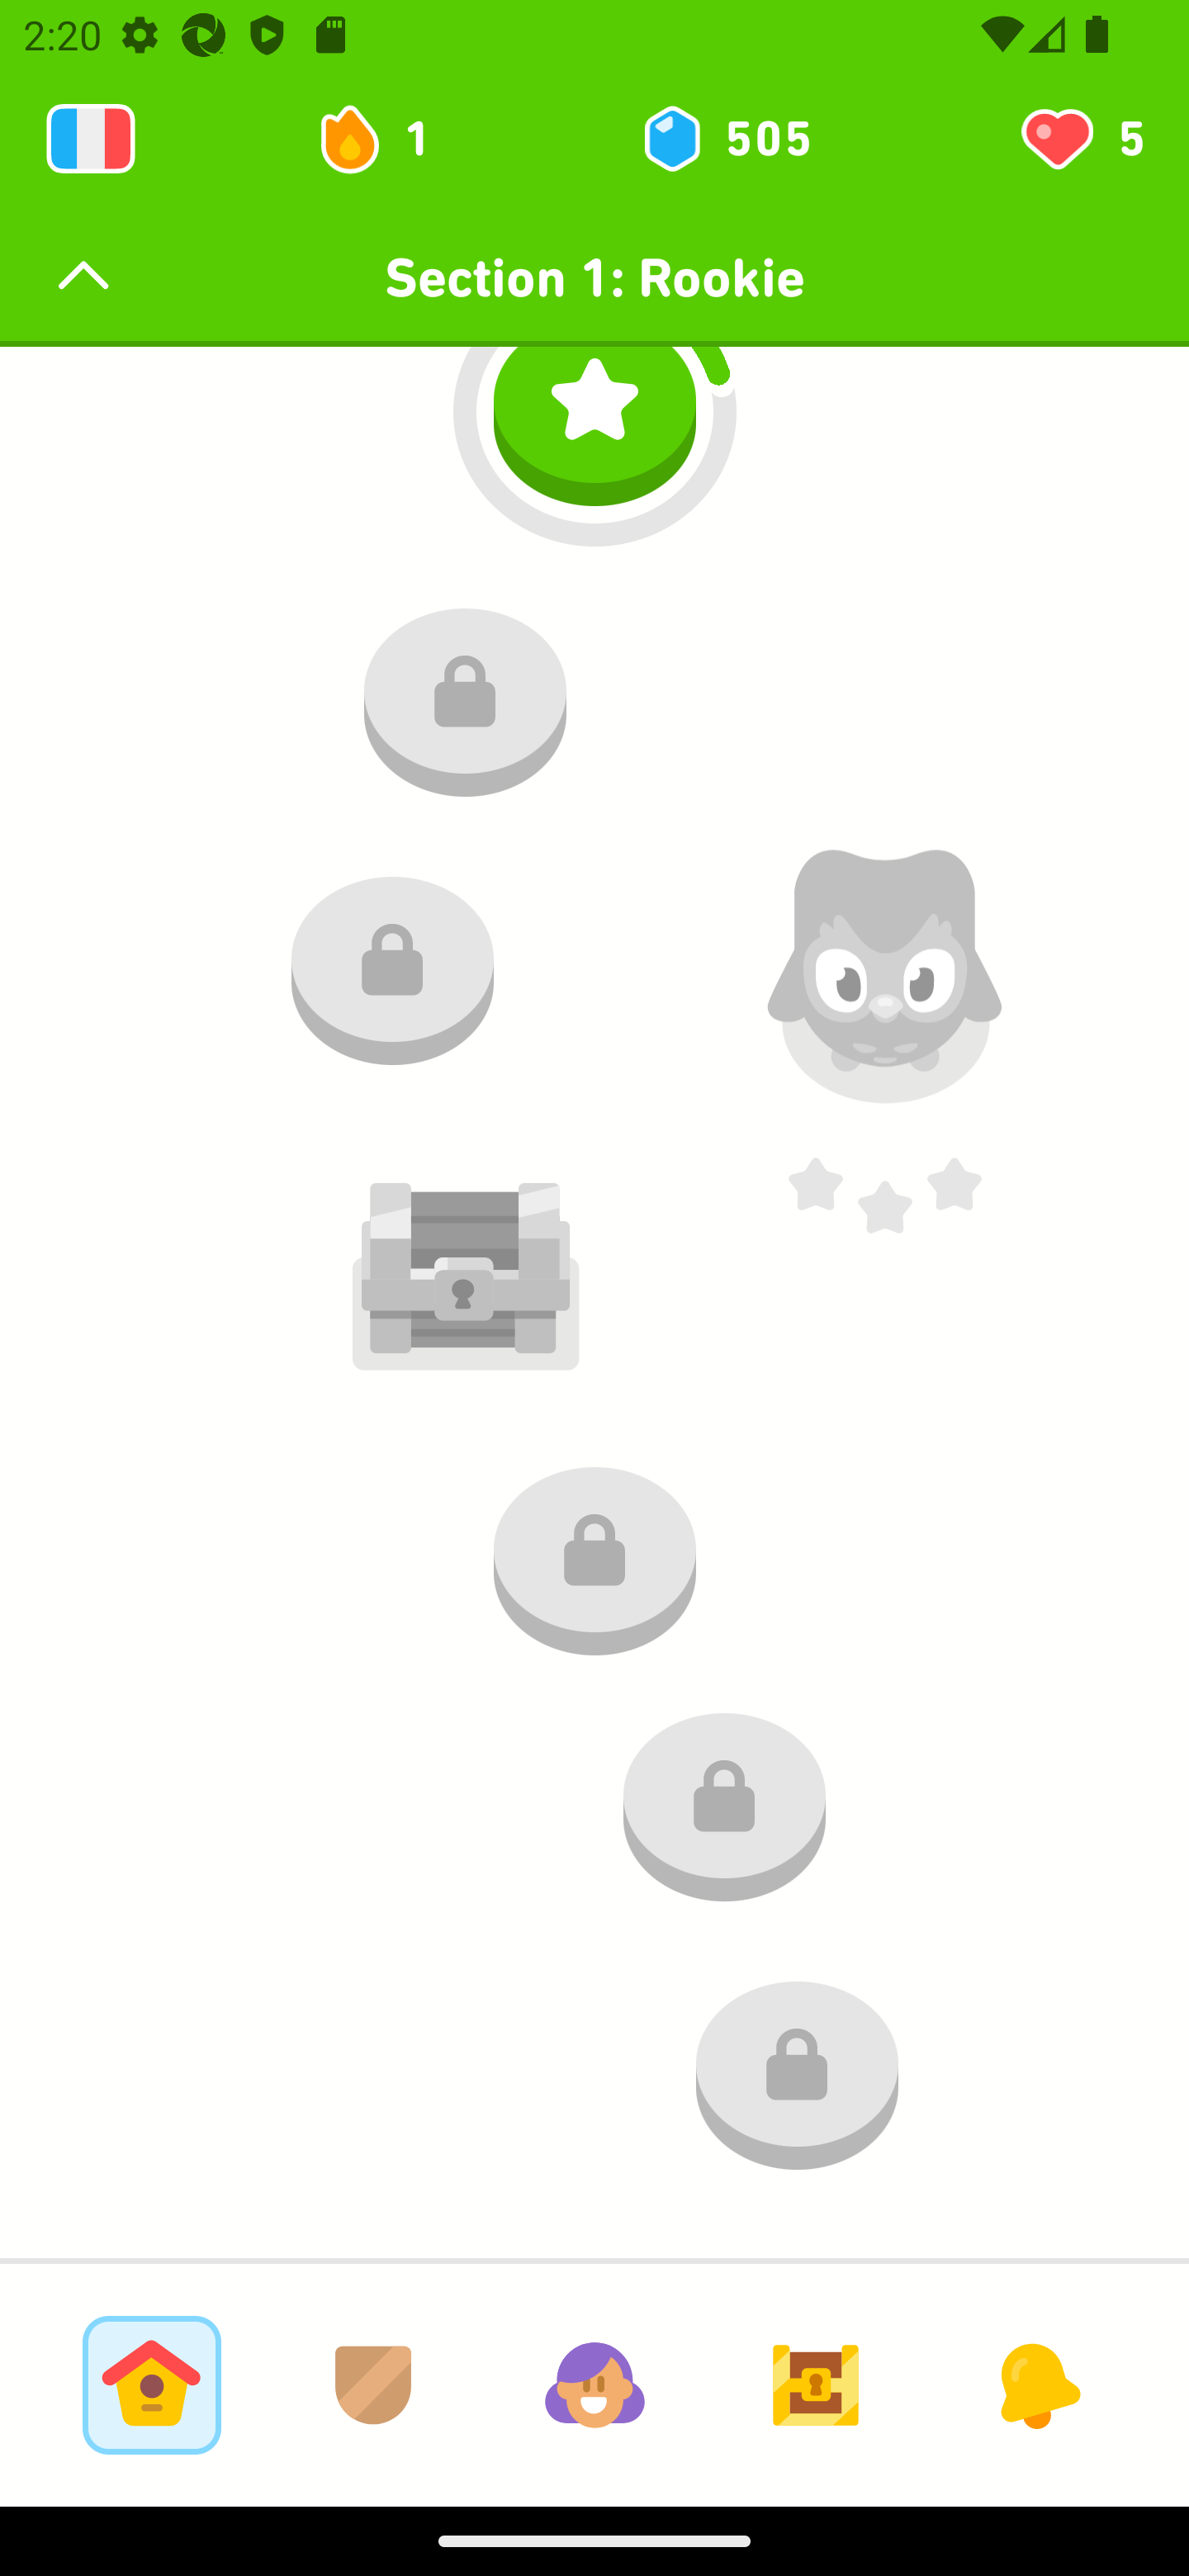  What do you see at coordinates (388, 139) in the screenshot?
I see `1 day streak 1` at bounding box center [388, 139].